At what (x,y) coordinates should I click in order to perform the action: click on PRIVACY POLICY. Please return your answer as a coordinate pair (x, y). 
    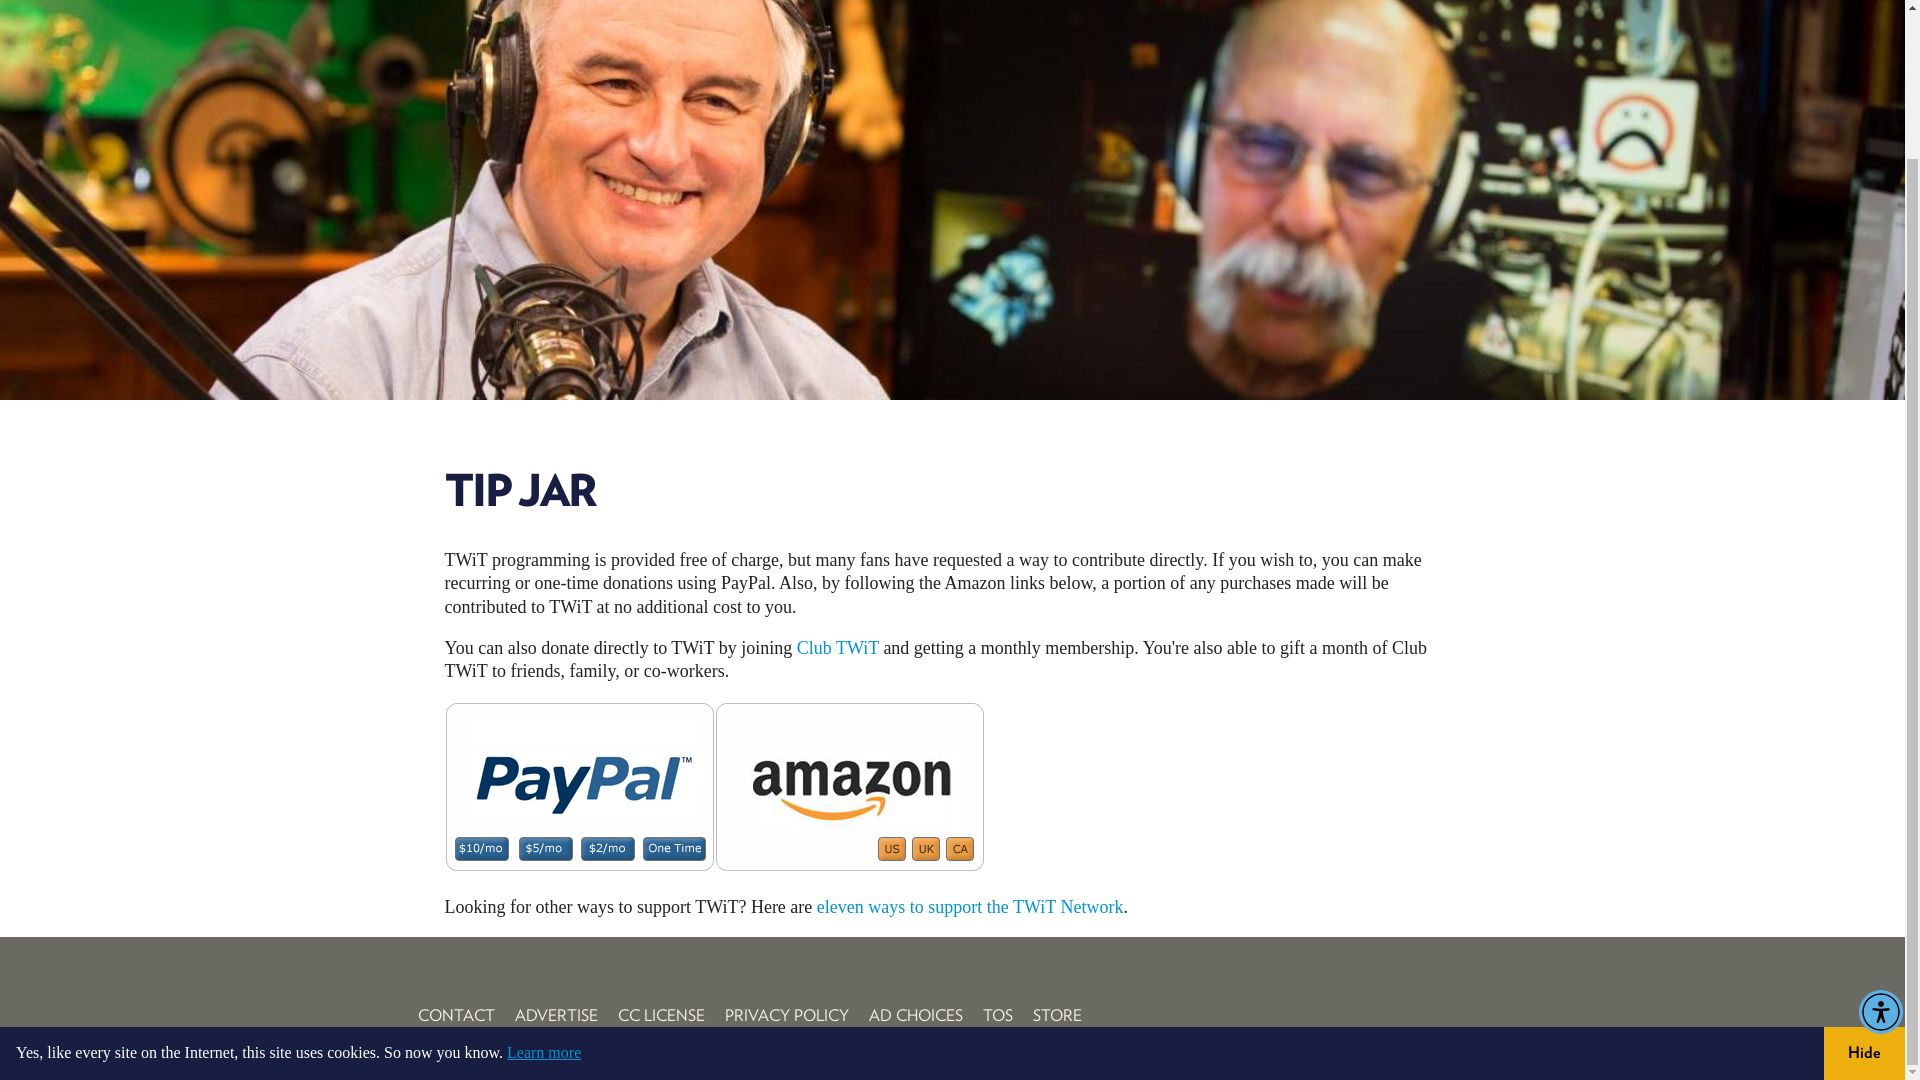
    Looking at the image, I should click on (786, 1016).